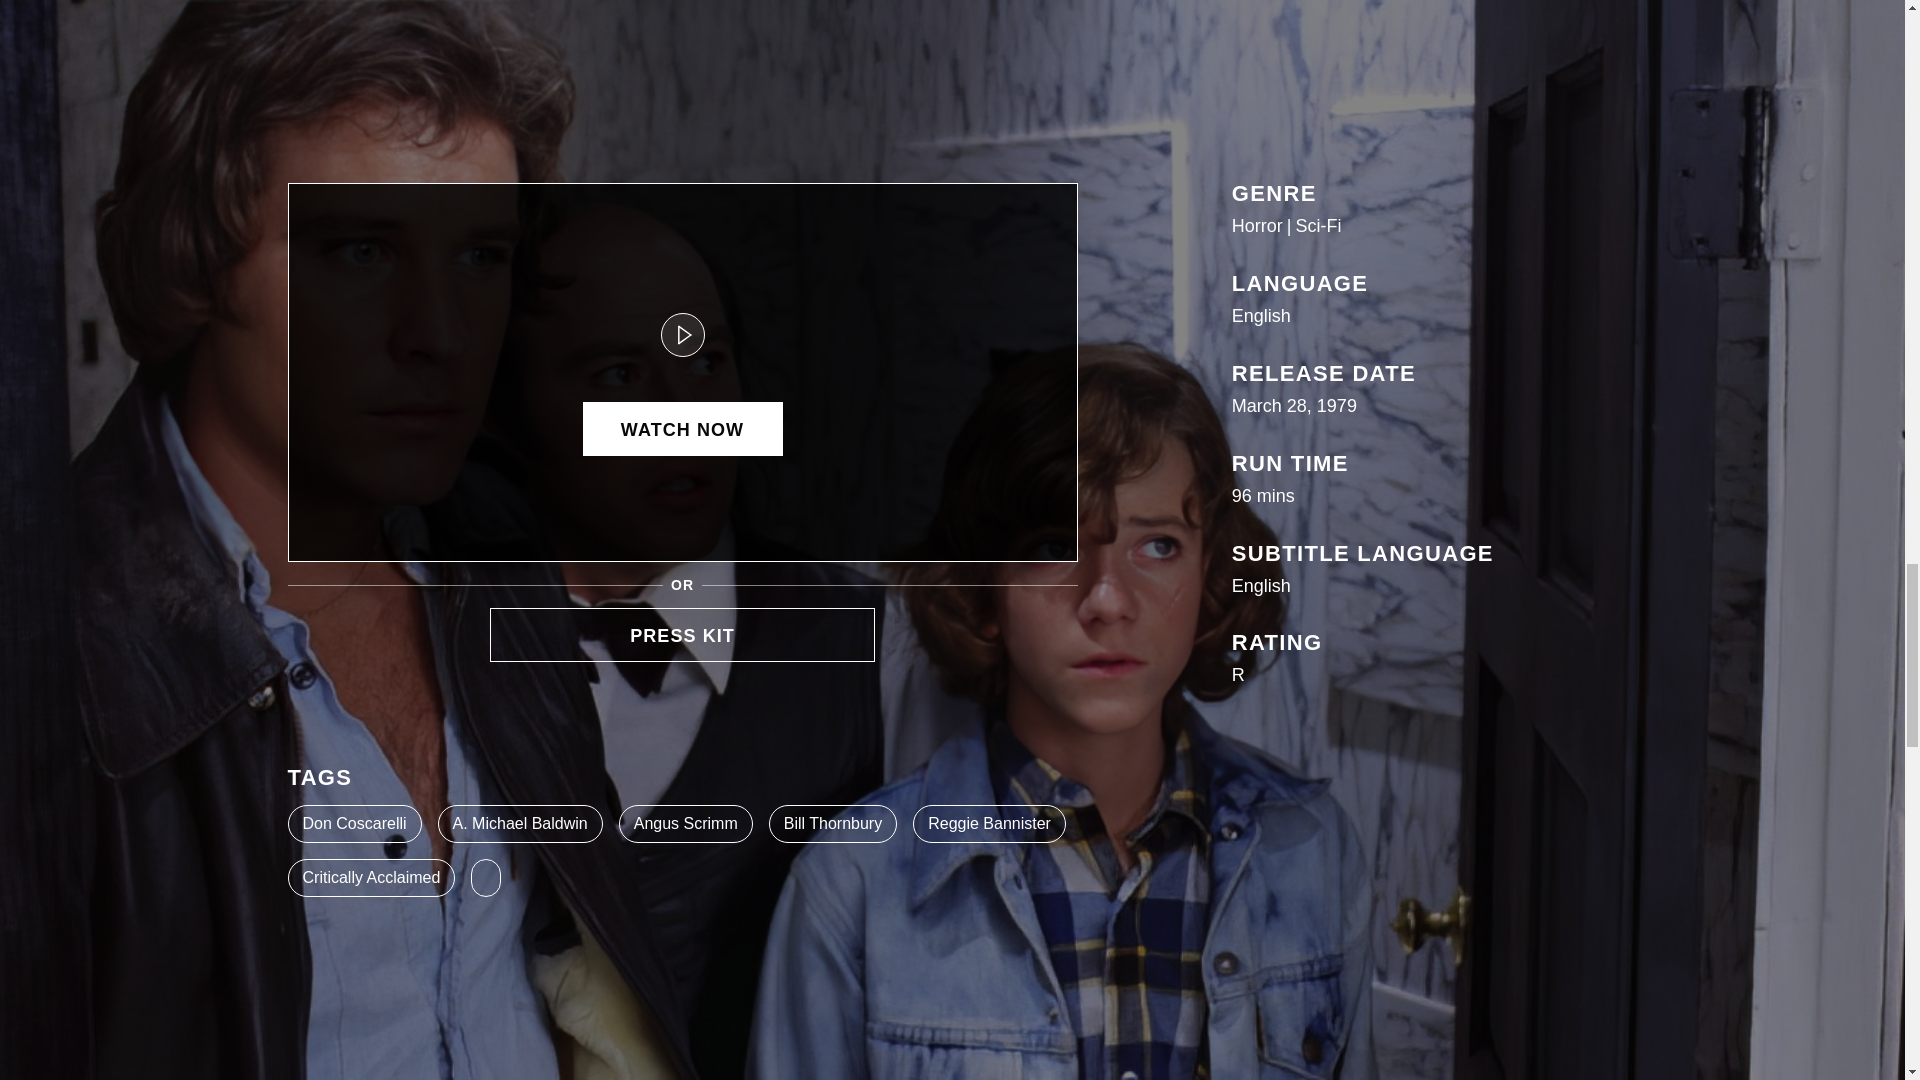  Describe the element at coordinates (832, 824) in the screenshot. I see `Bill Thornbury` at that location.